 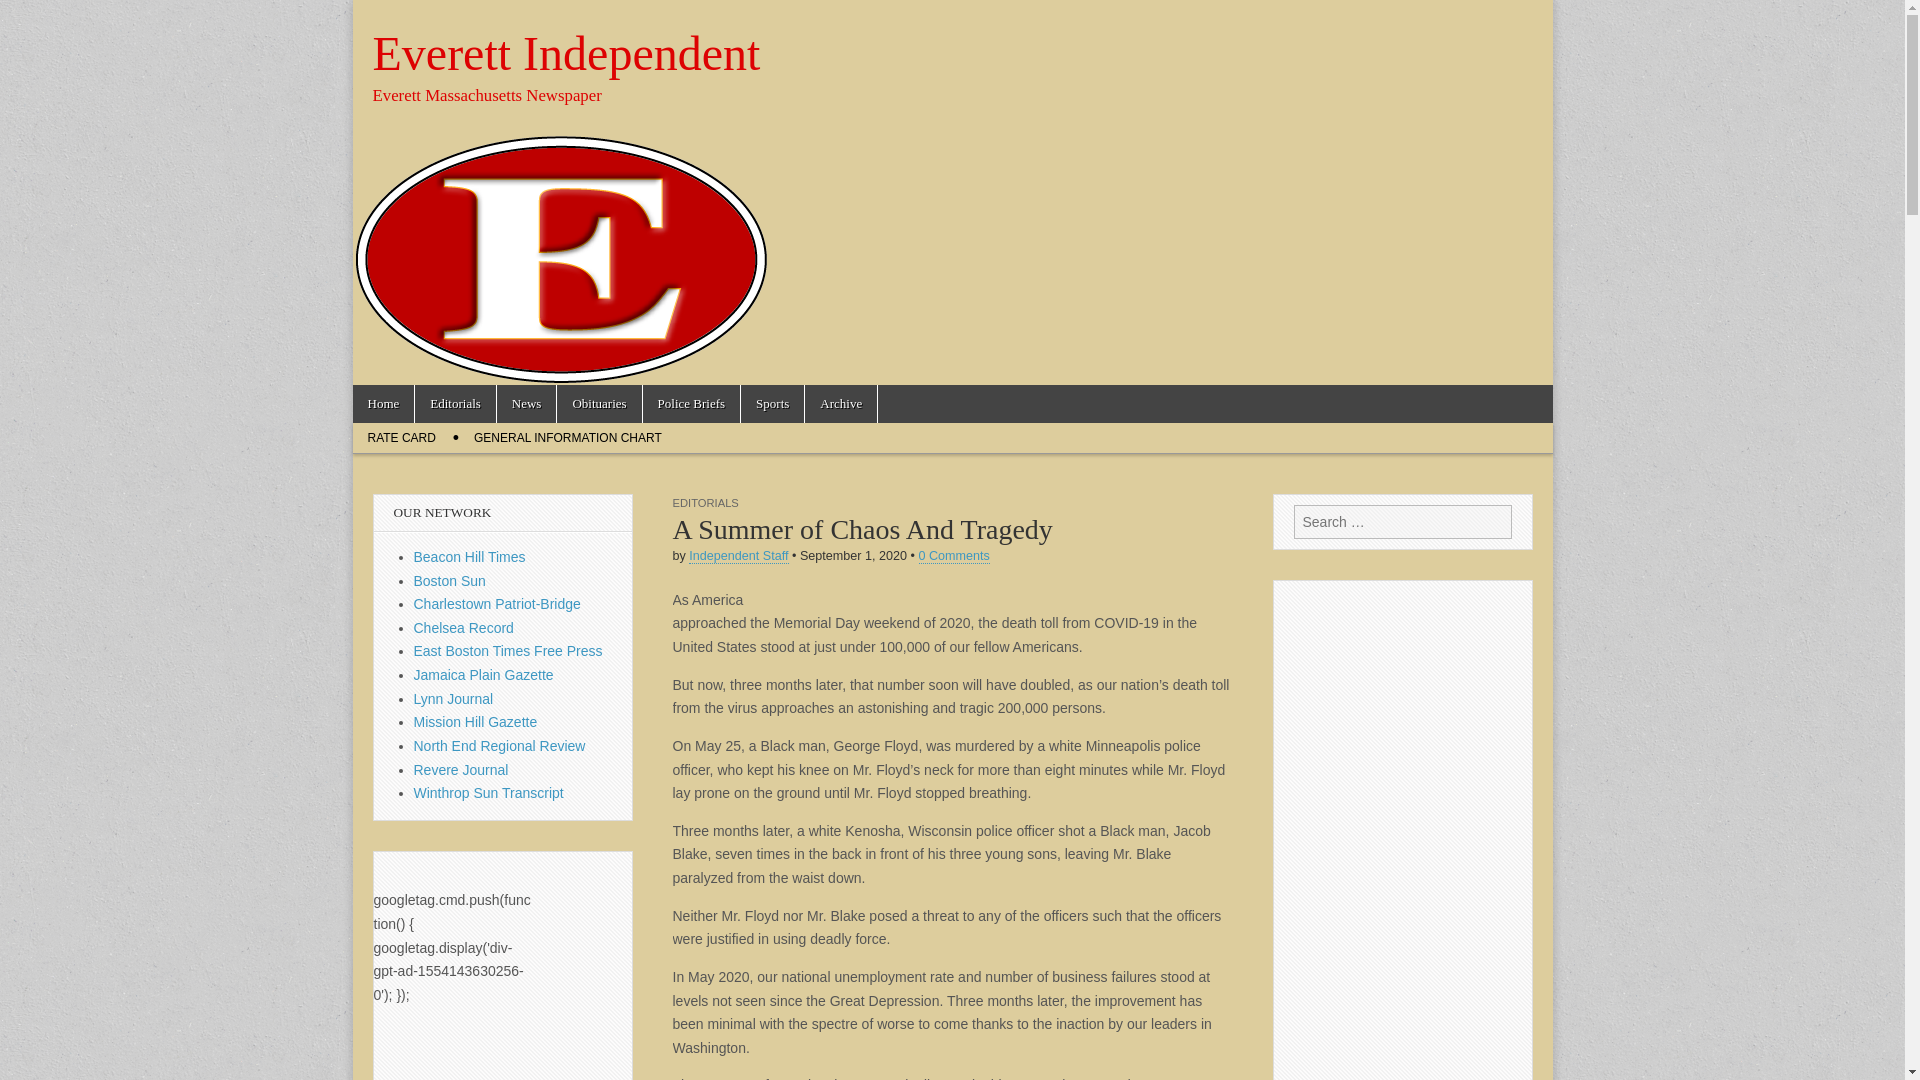 I want to click on Boston Sun, so click(x=450, y=580).